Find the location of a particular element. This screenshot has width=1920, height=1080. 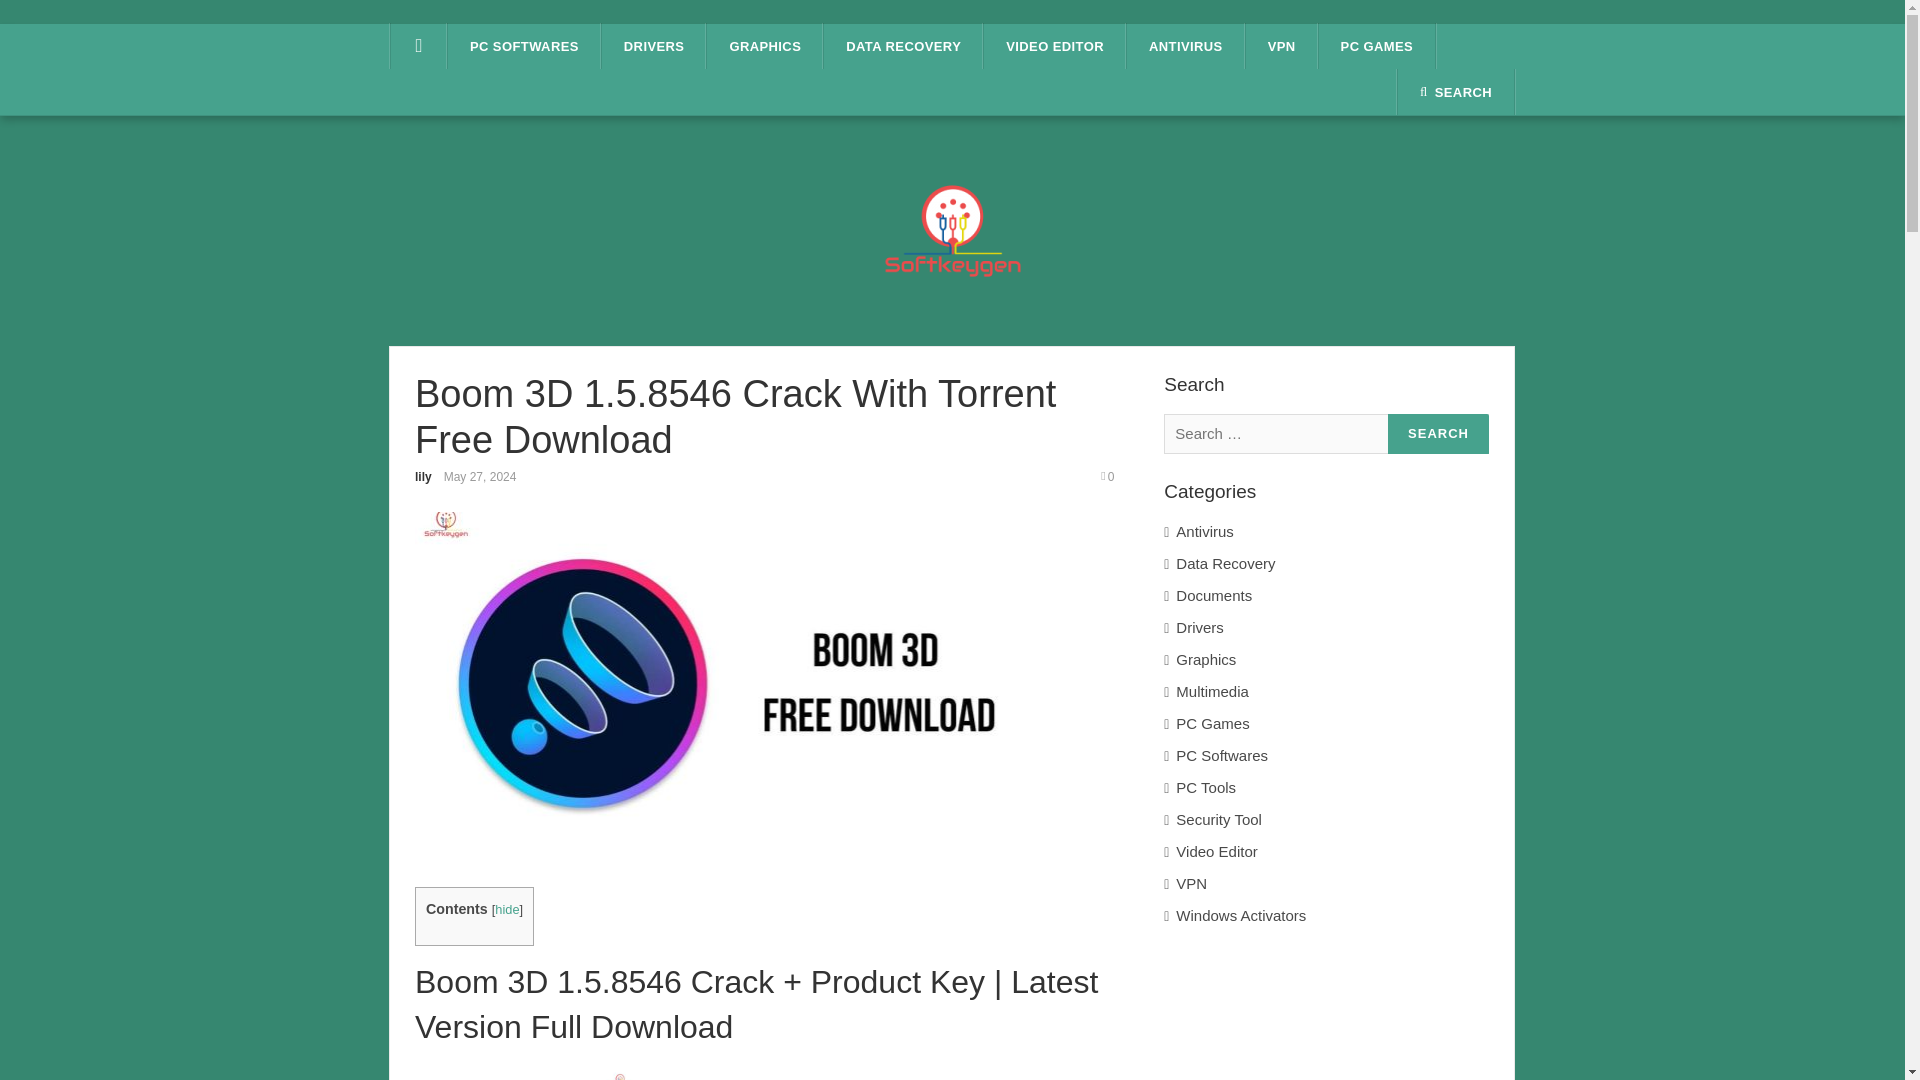

PC Games is located at coordinates (1332, 723).